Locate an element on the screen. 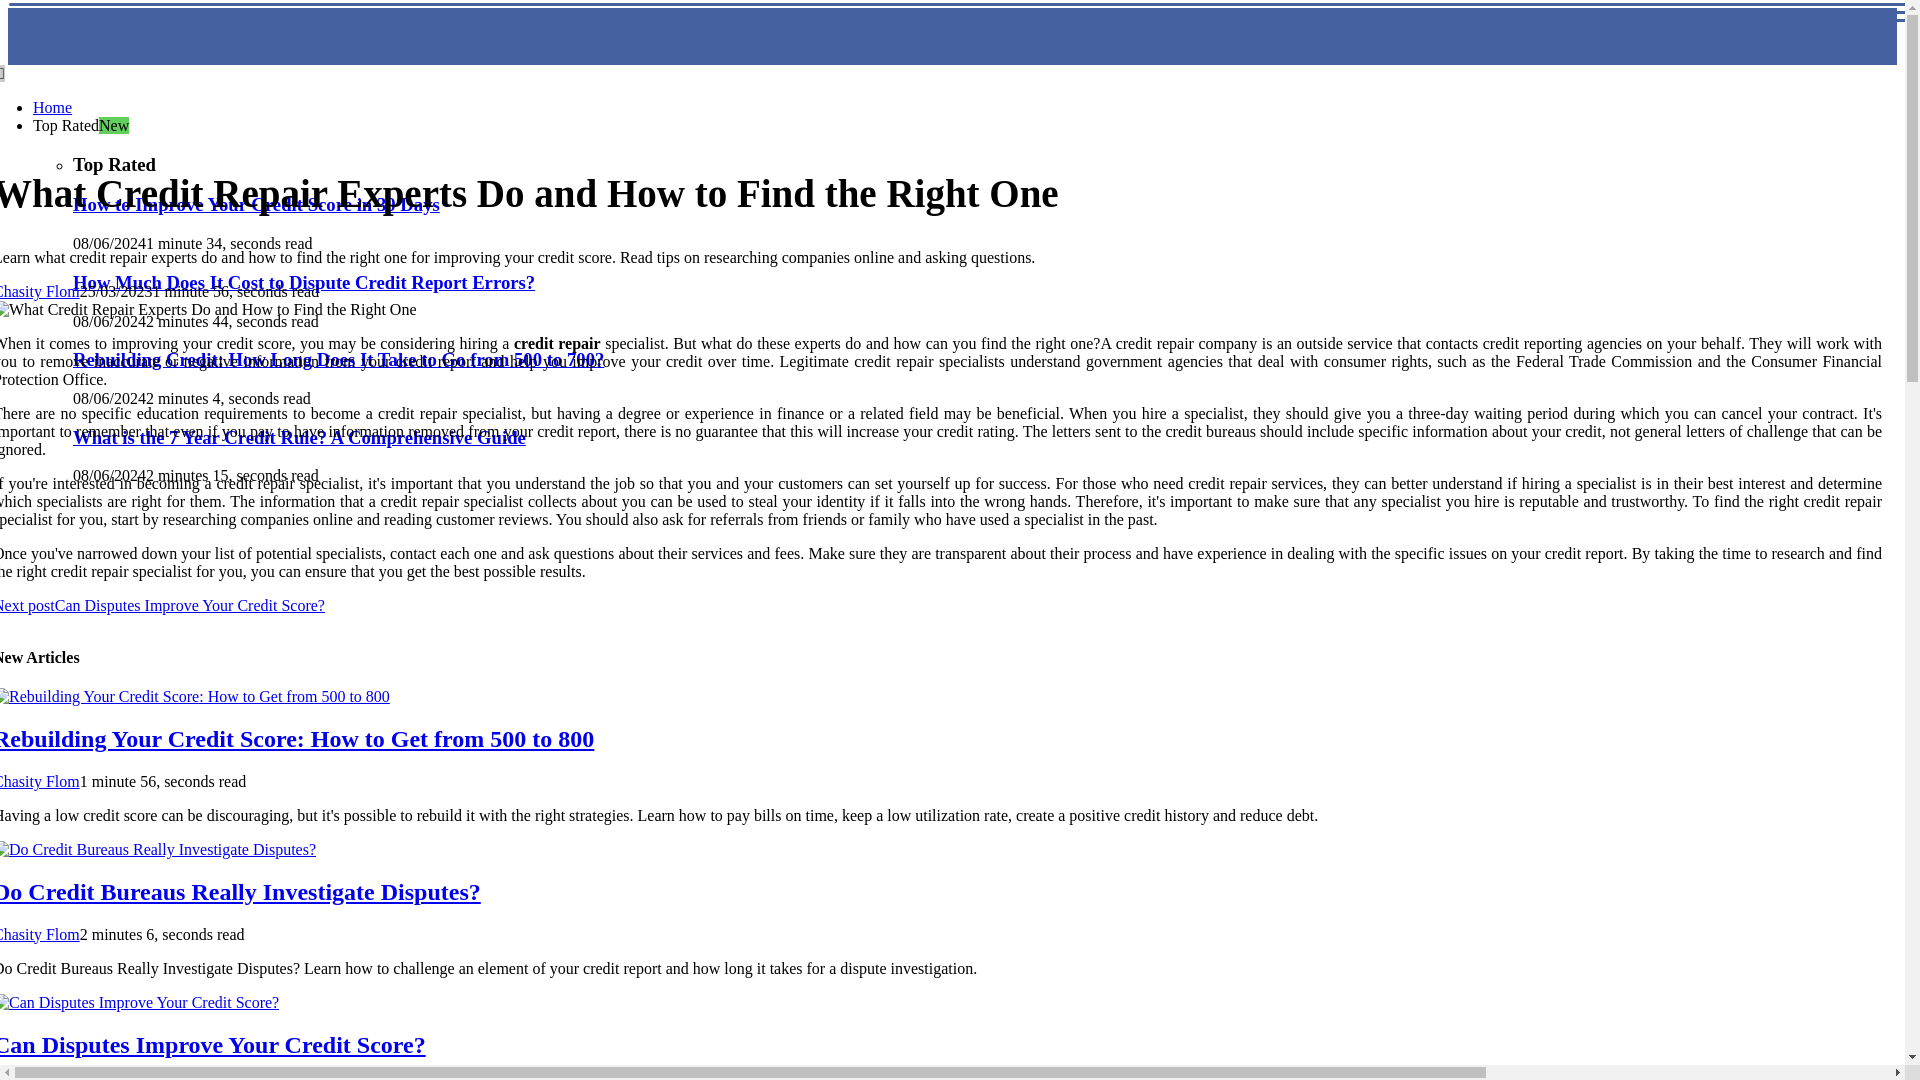 The image size is (1920, 1080). Top RatedNew is located at coordinates (80, 124).